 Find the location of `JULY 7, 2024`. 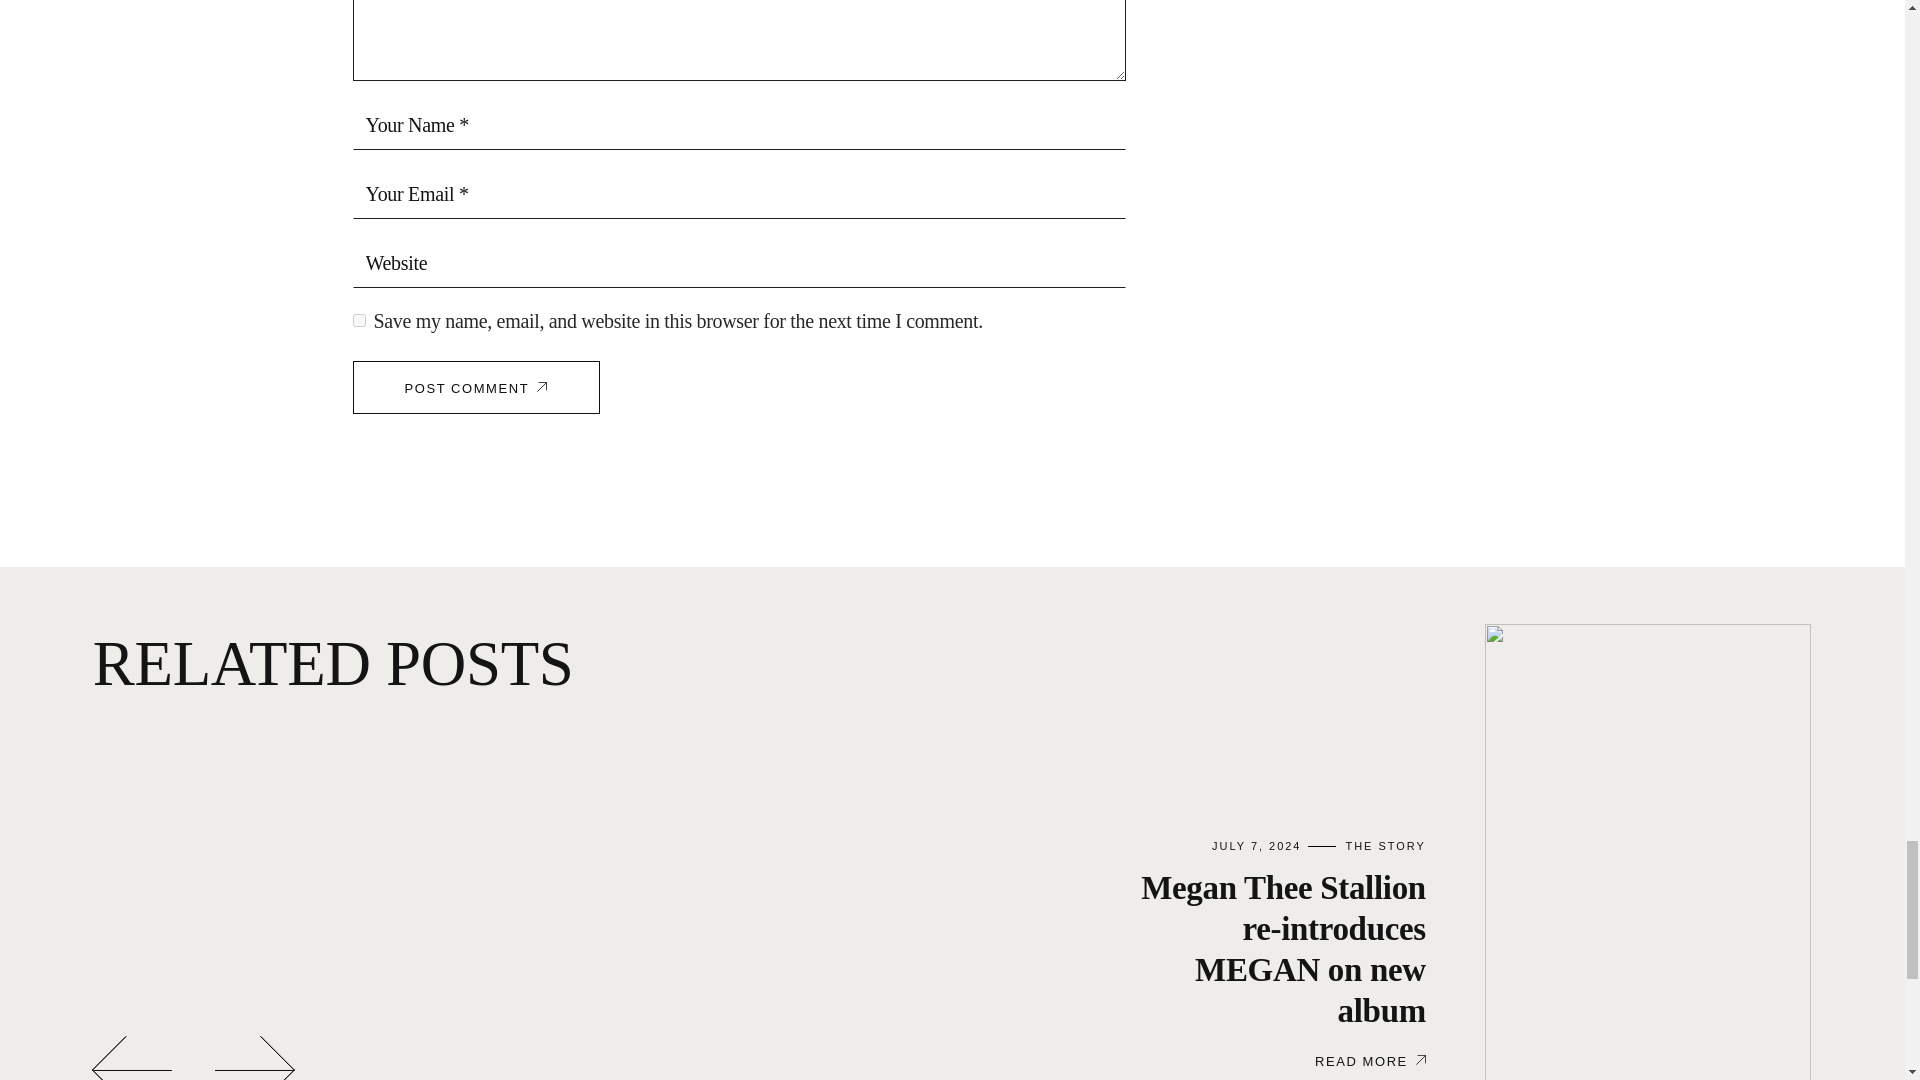

JULY 7, 2024 is located at coordinates (1256, 846).